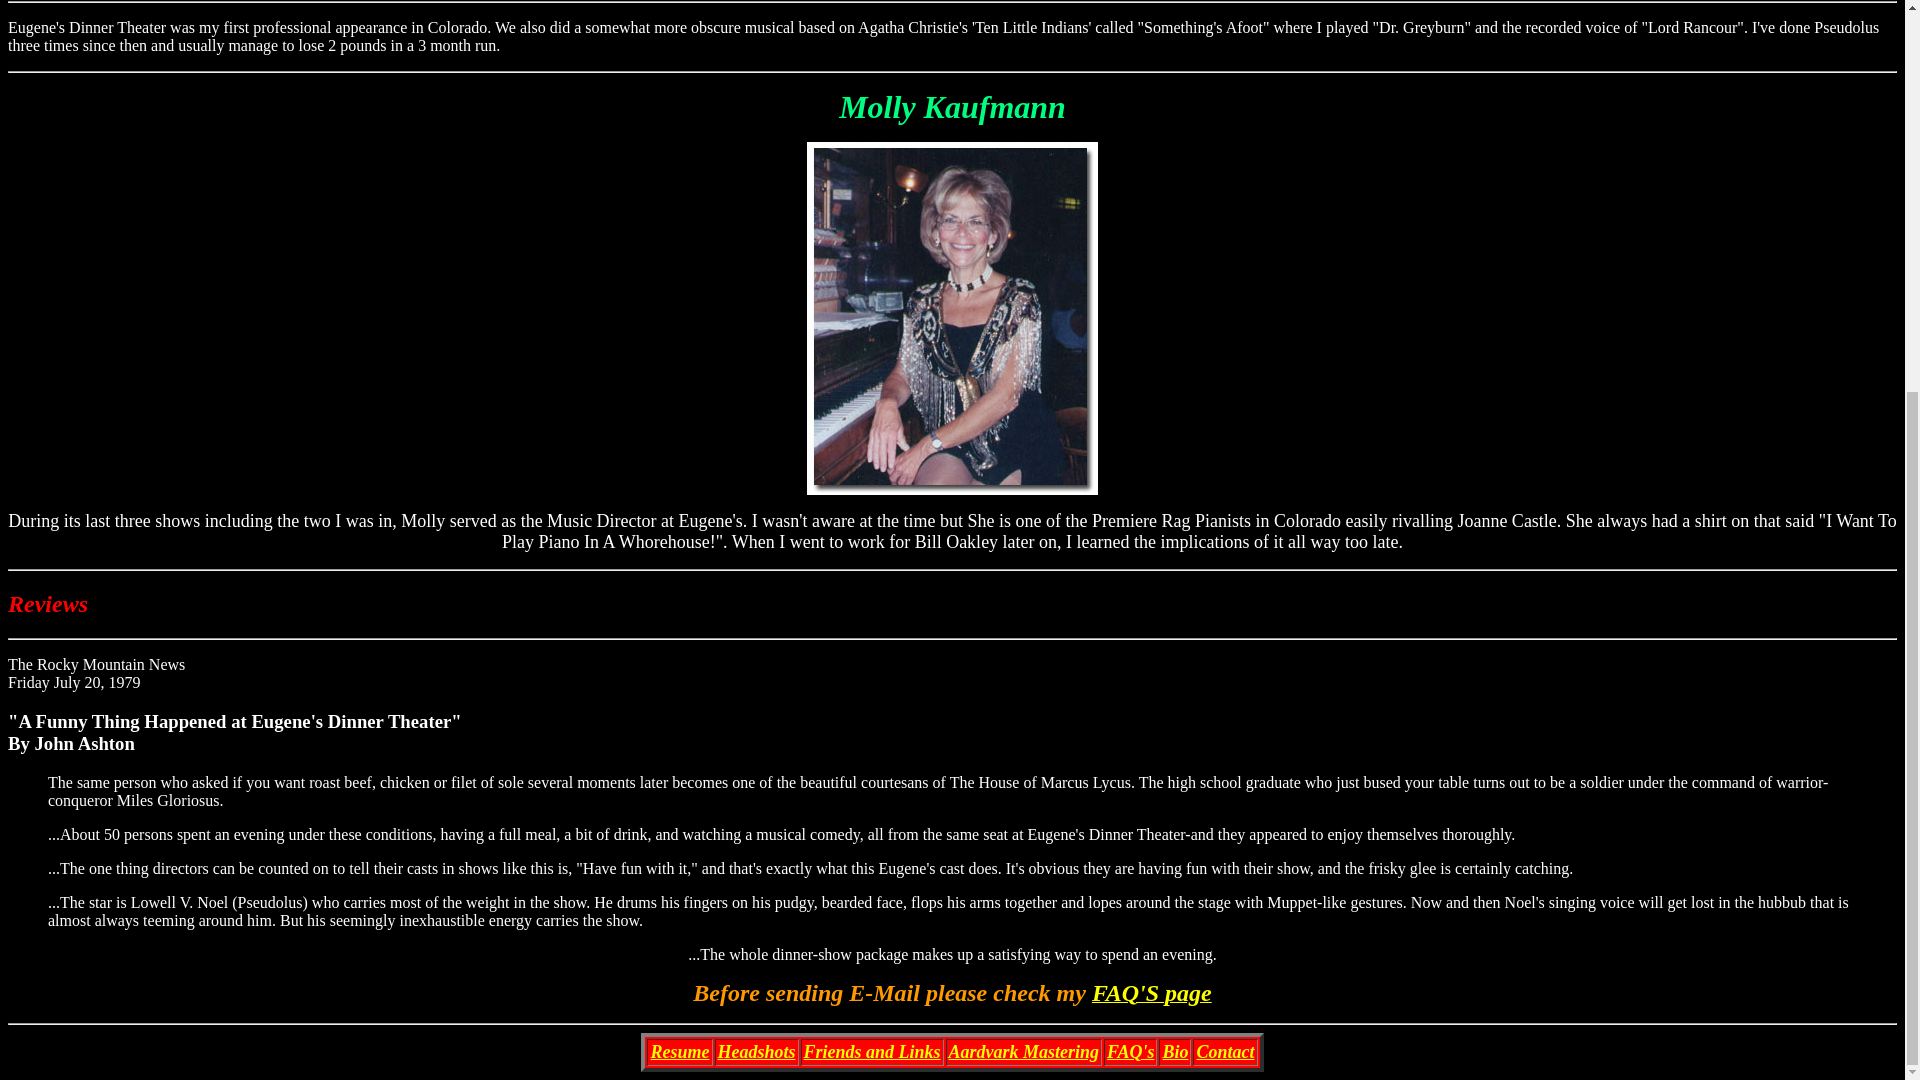 Image resolution: width=1920 pixels, height=1080 pixels. I want to click on Aardvark Mastering, so click(1024, 1052).